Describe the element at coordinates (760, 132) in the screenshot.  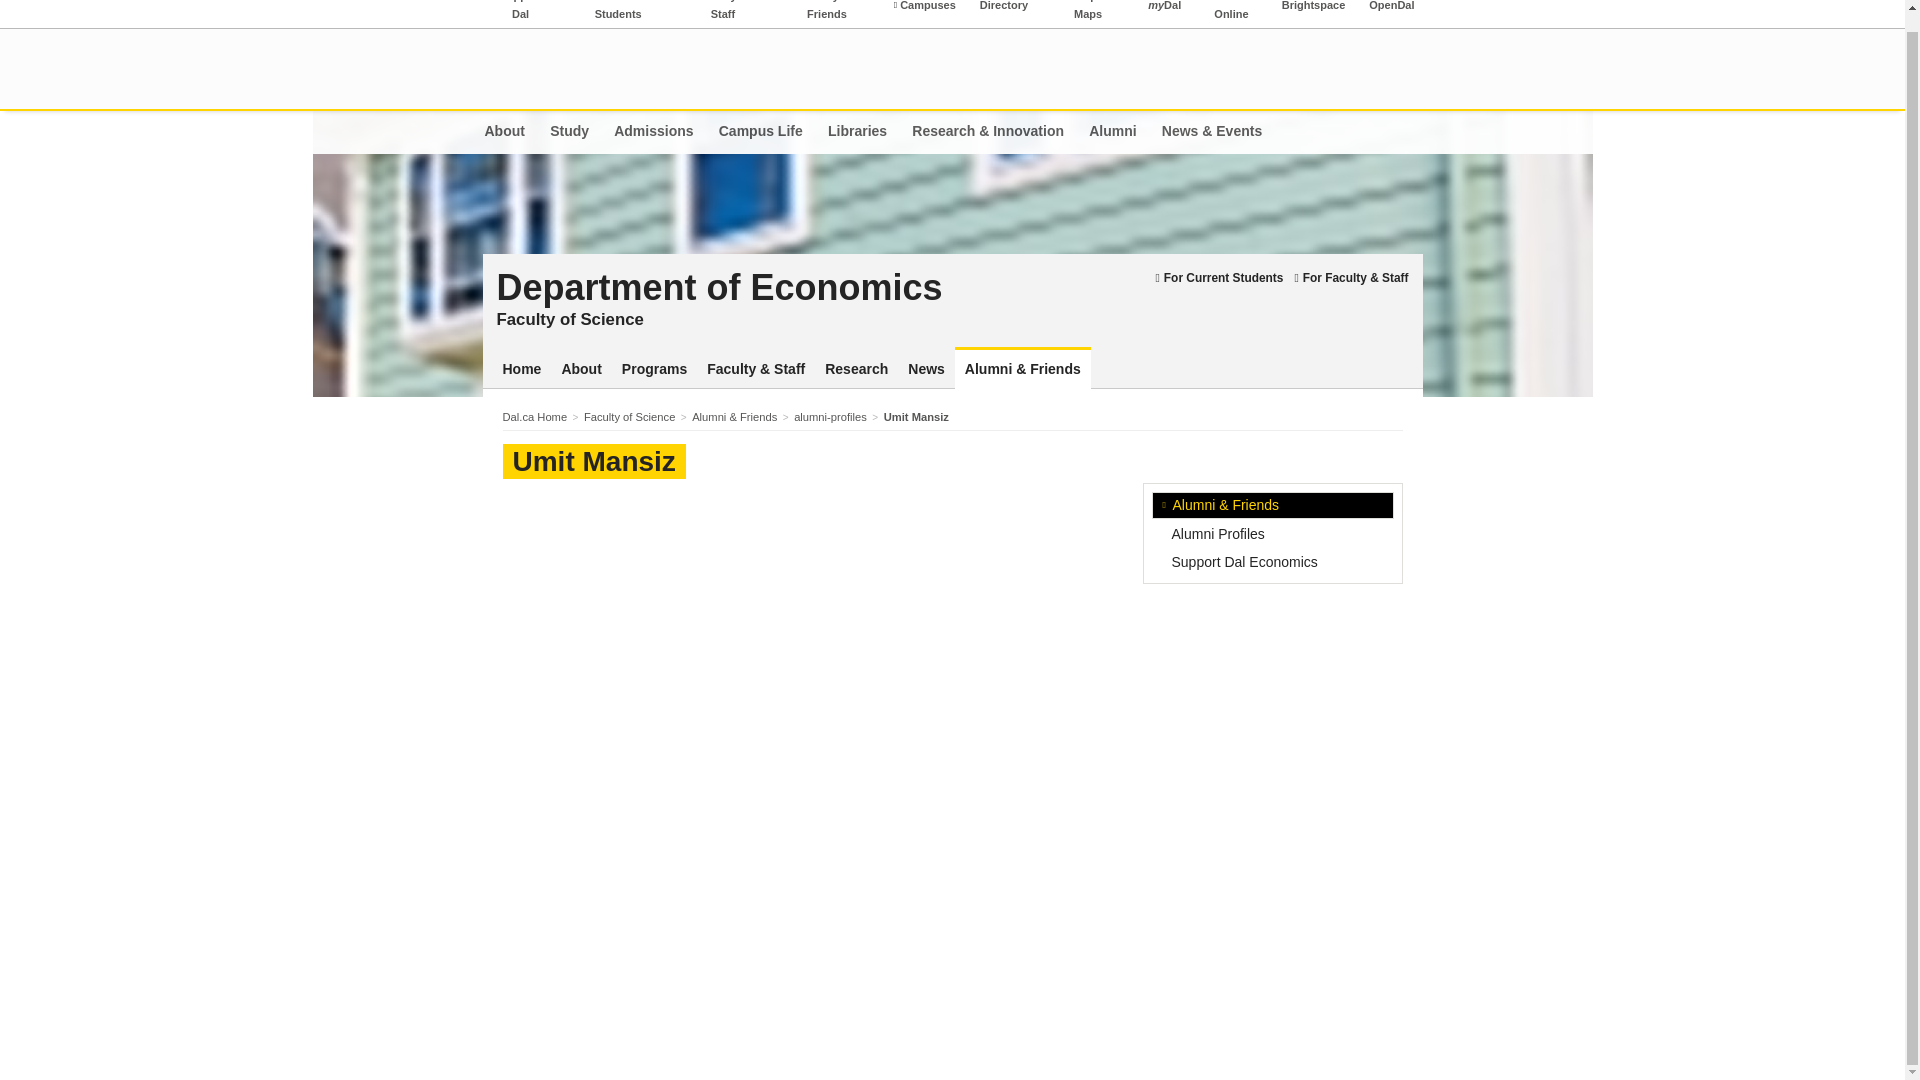
I see `Campus Life` at that location.